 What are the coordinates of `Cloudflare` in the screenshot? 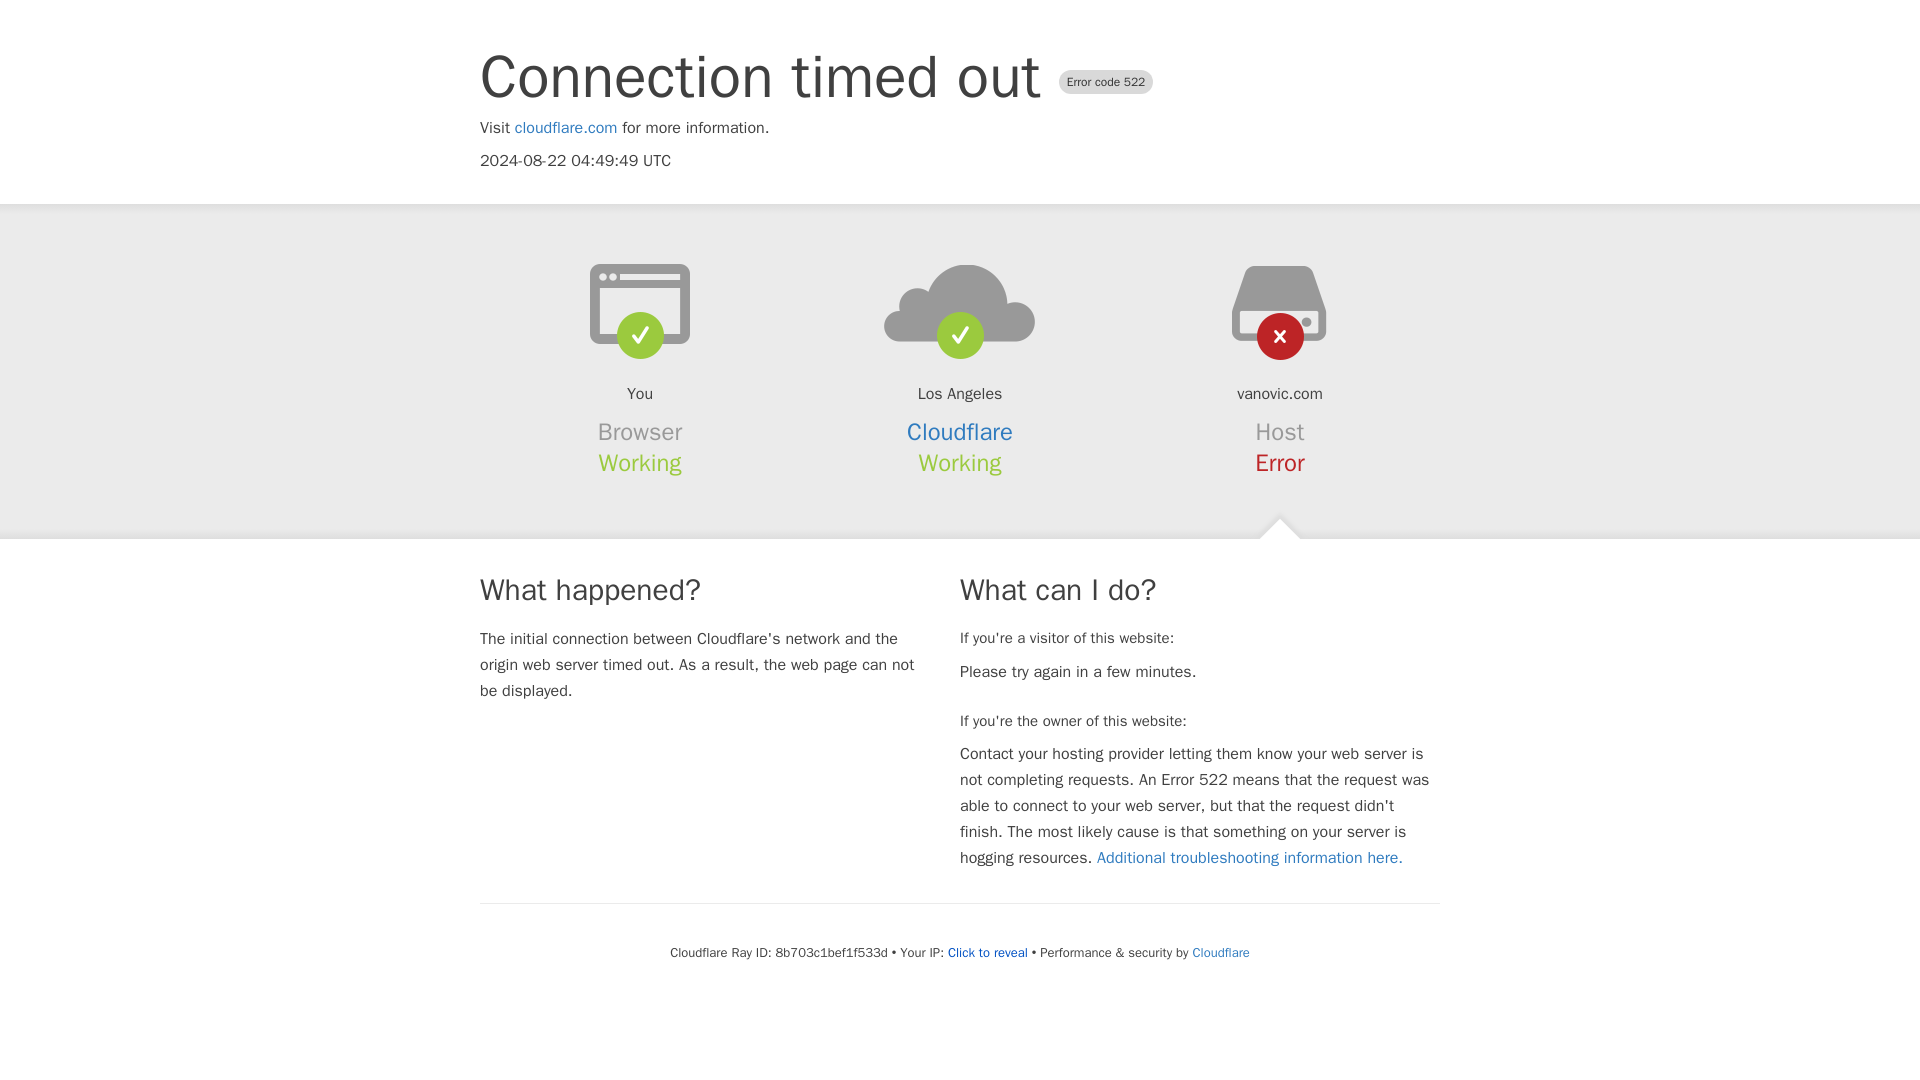 It's located at (960, 432).